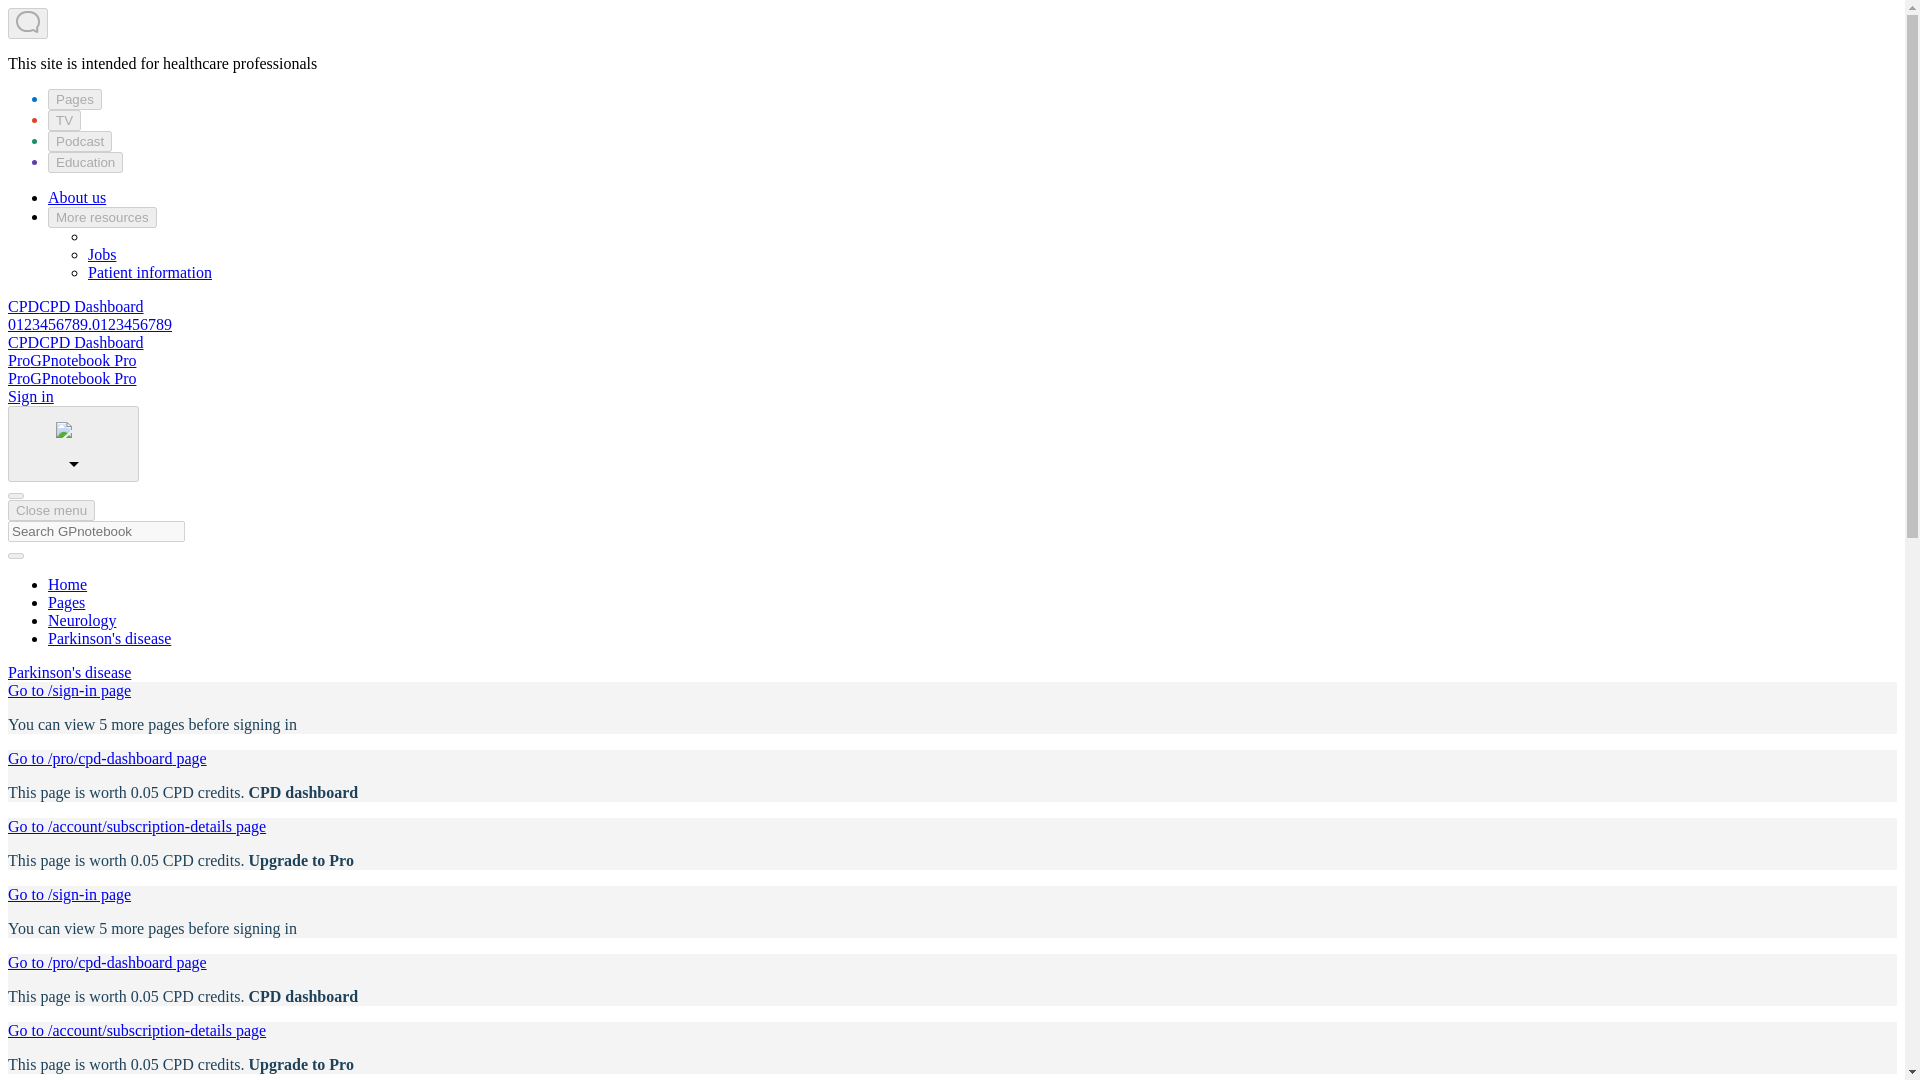  Describe the element at coordinates (109, 638) in the screenshot. I see `Parkinson's disease` at that location.